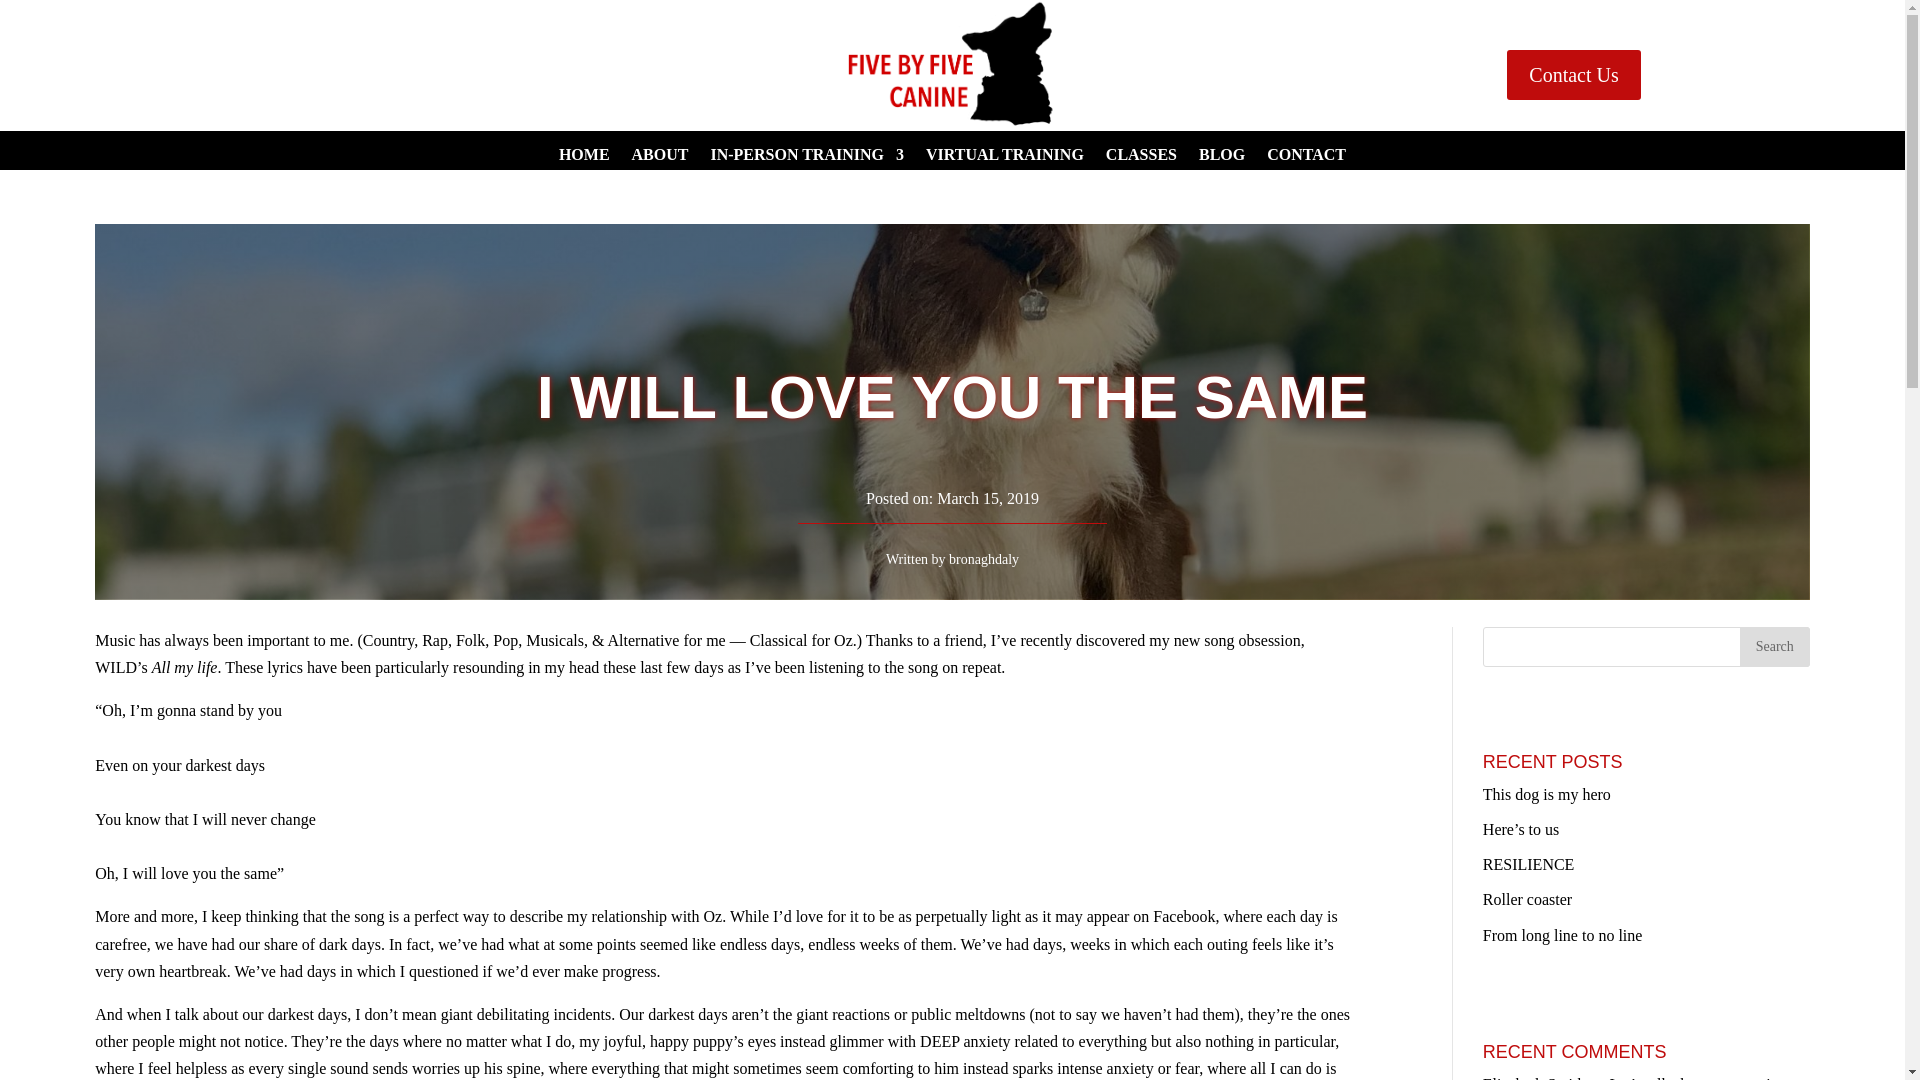 The image size is (1920, 1080). What do you see at coordinates (1528, 864) in the screenshot?
I see `RESILIENCE` at bounding box center [1528, 864].